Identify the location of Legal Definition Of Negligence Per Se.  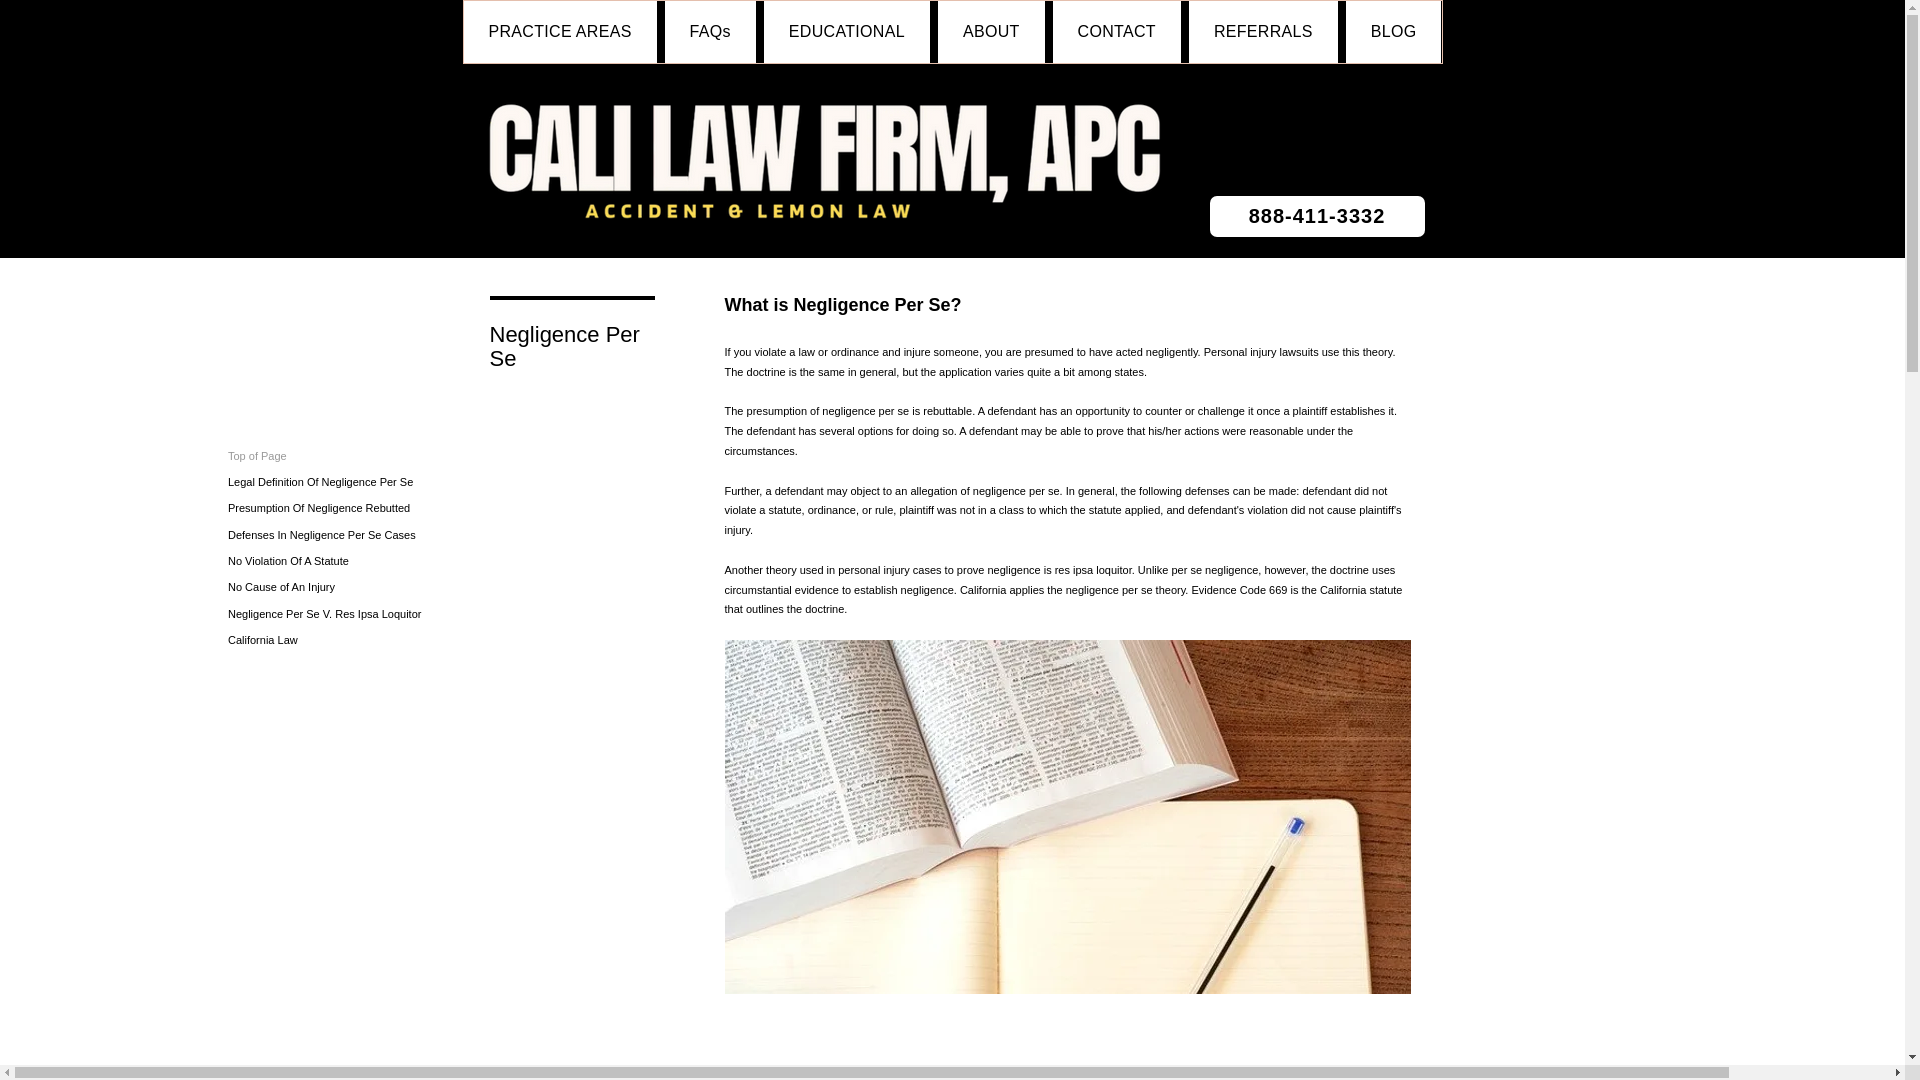
(334, 482).